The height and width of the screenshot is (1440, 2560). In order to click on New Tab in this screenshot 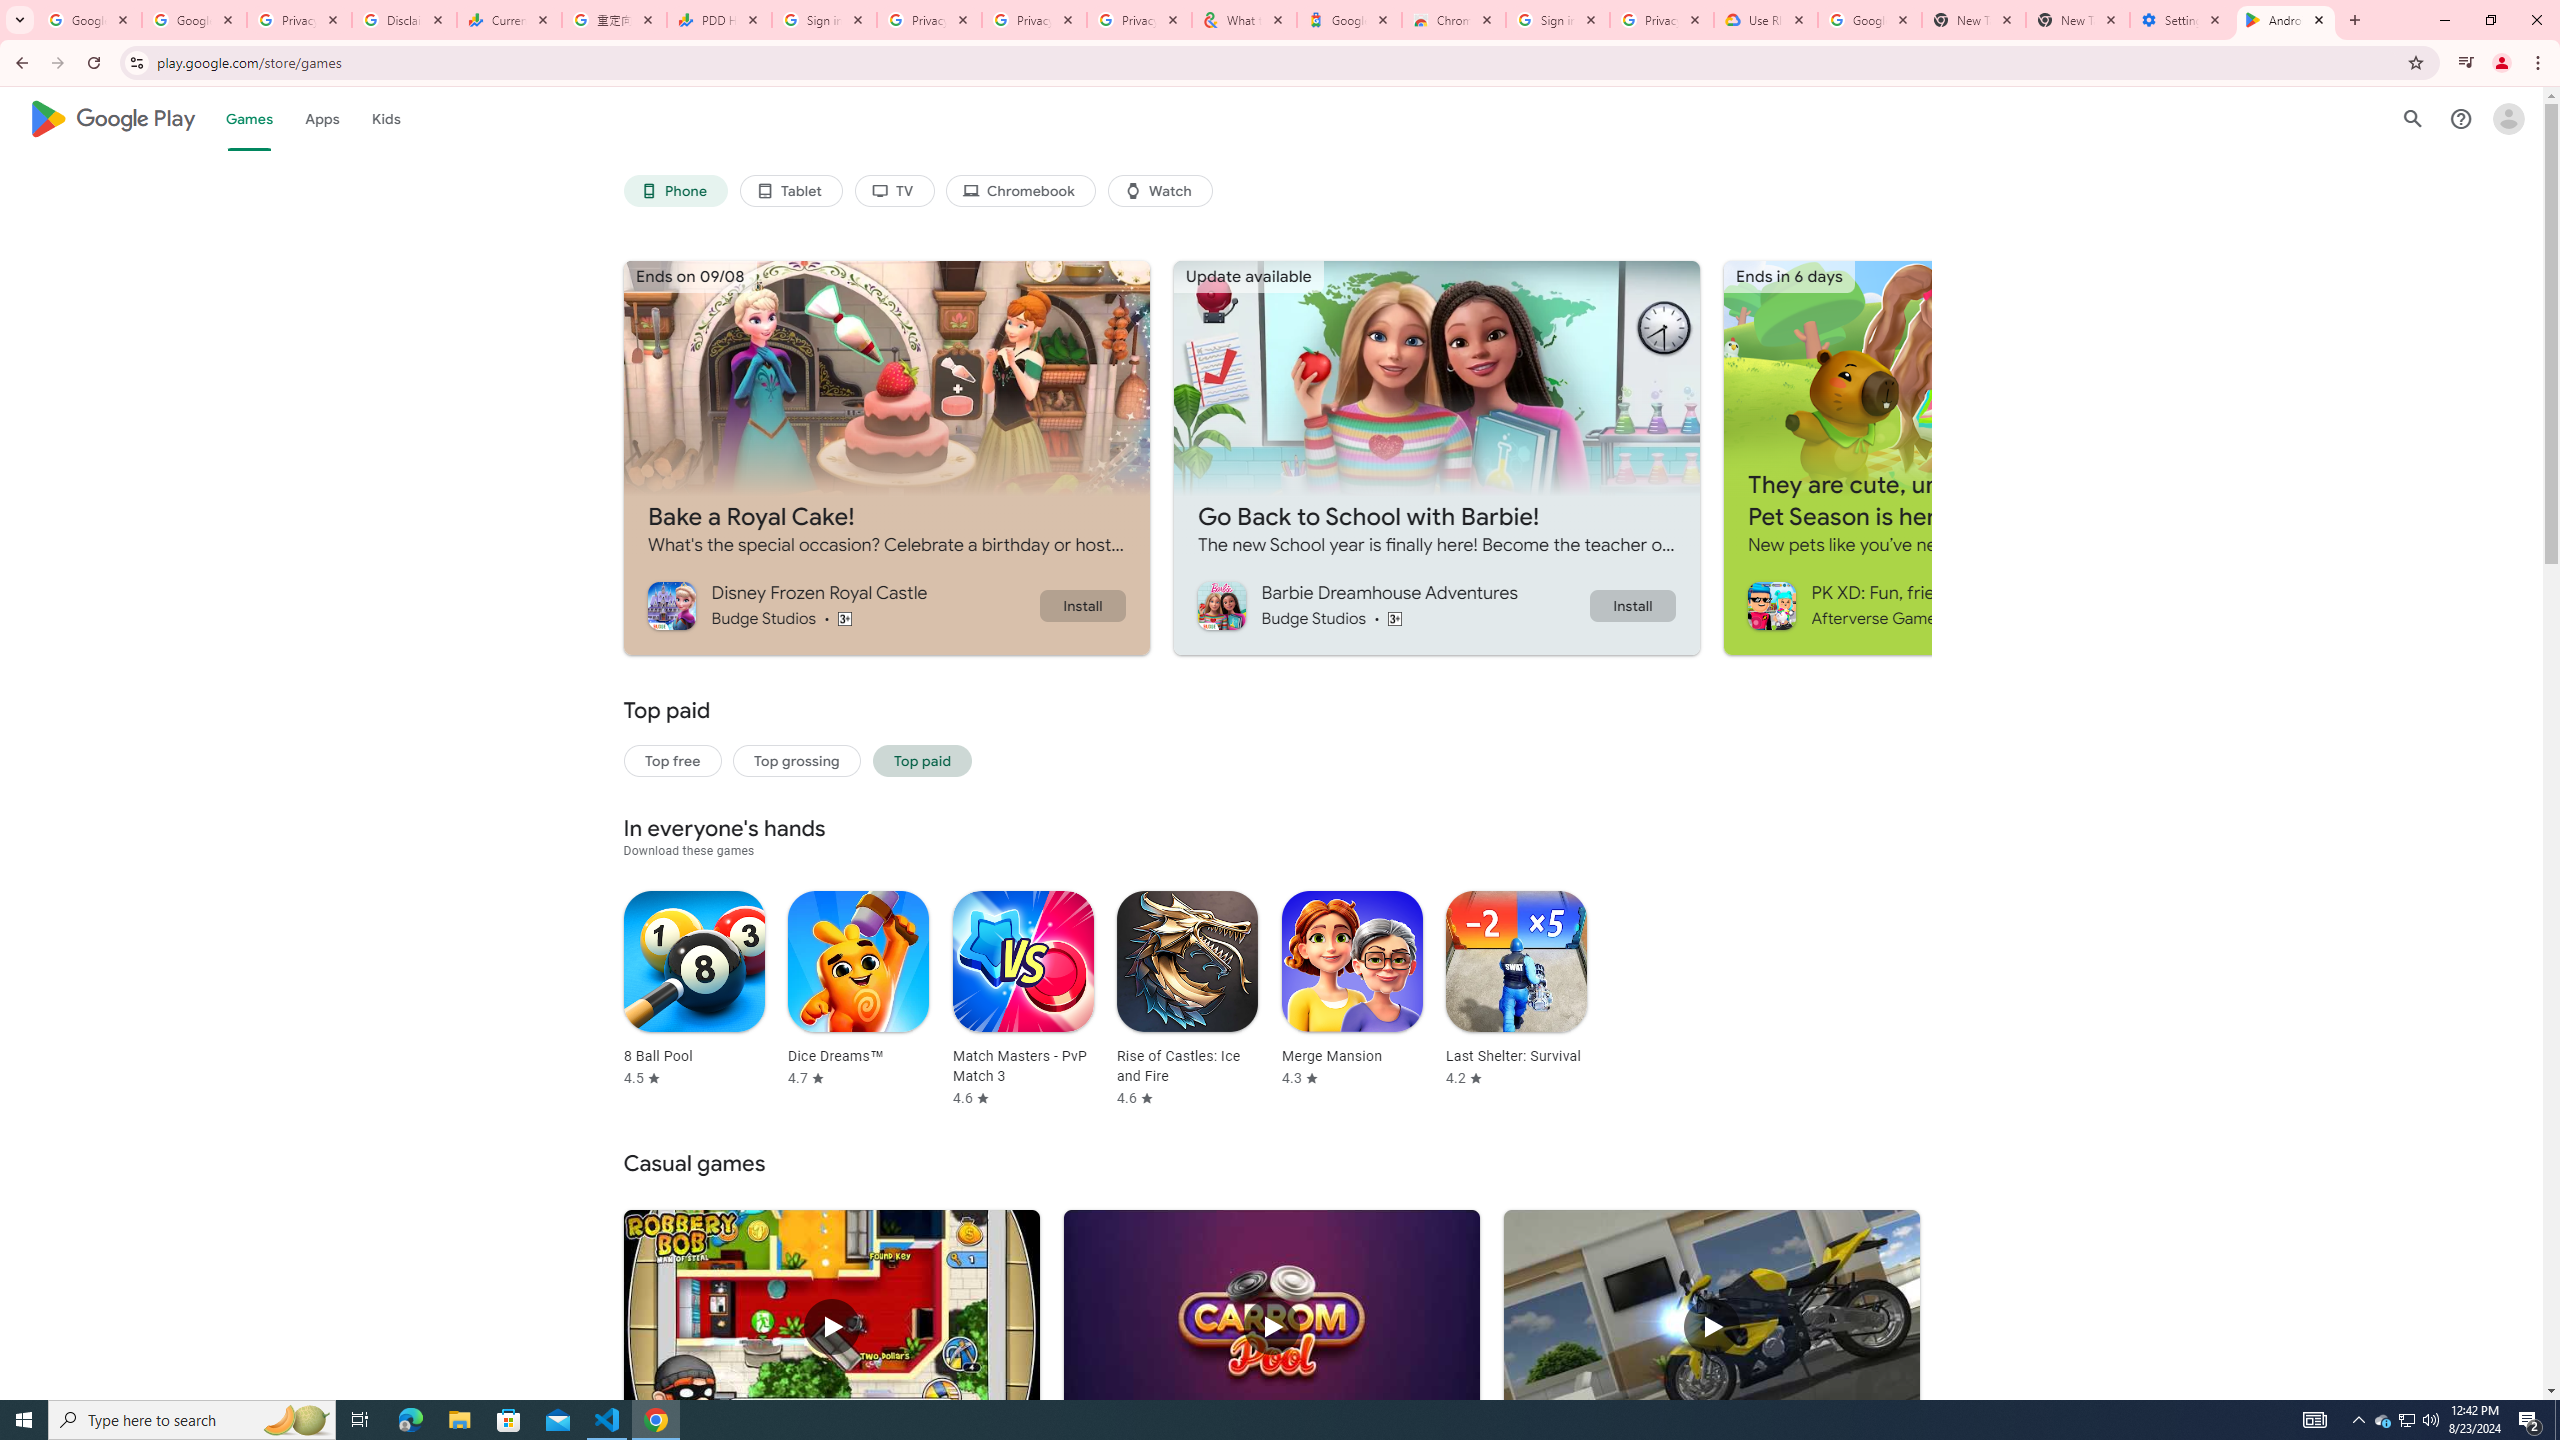, I will do `click(2078, 20)`.